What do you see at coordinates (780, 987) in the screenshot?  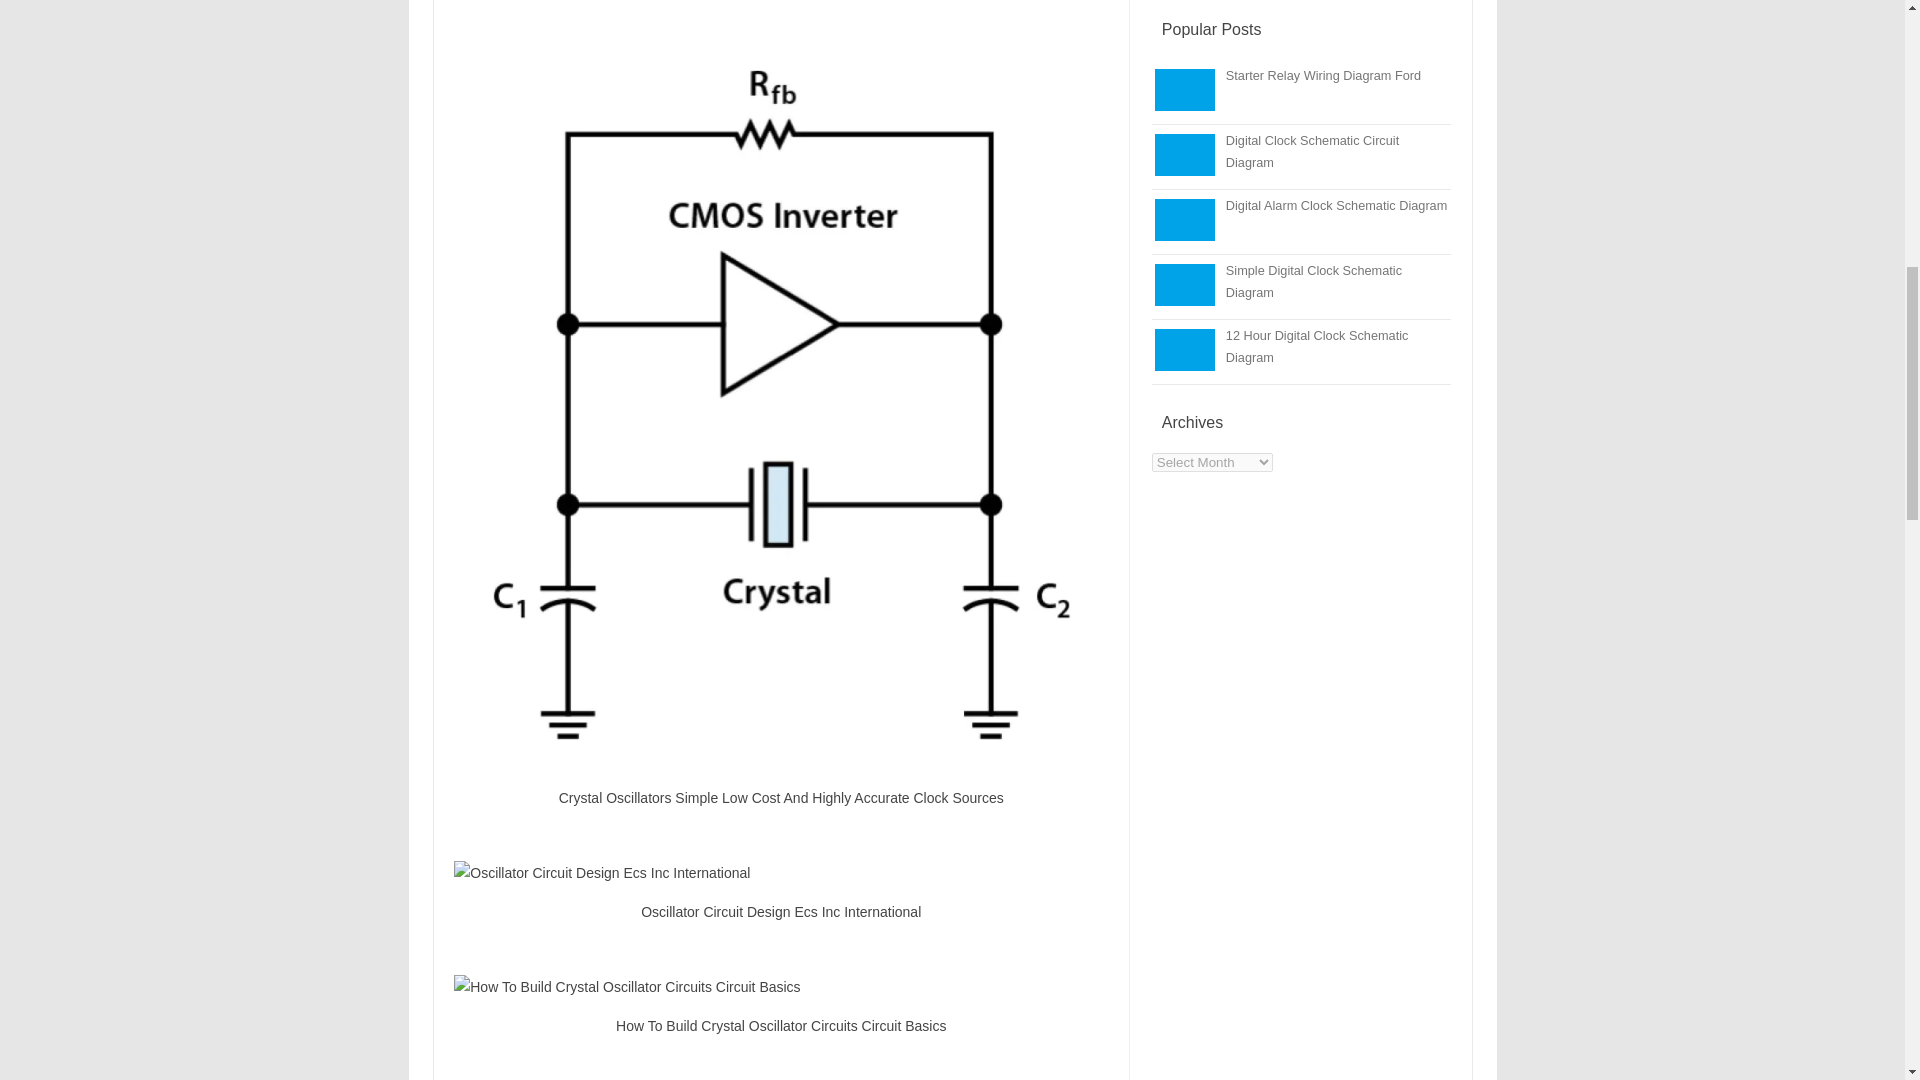 I see `How To Build Crystal Oscillator Circuits Circuit Basics` at bounding box center [780, 987].